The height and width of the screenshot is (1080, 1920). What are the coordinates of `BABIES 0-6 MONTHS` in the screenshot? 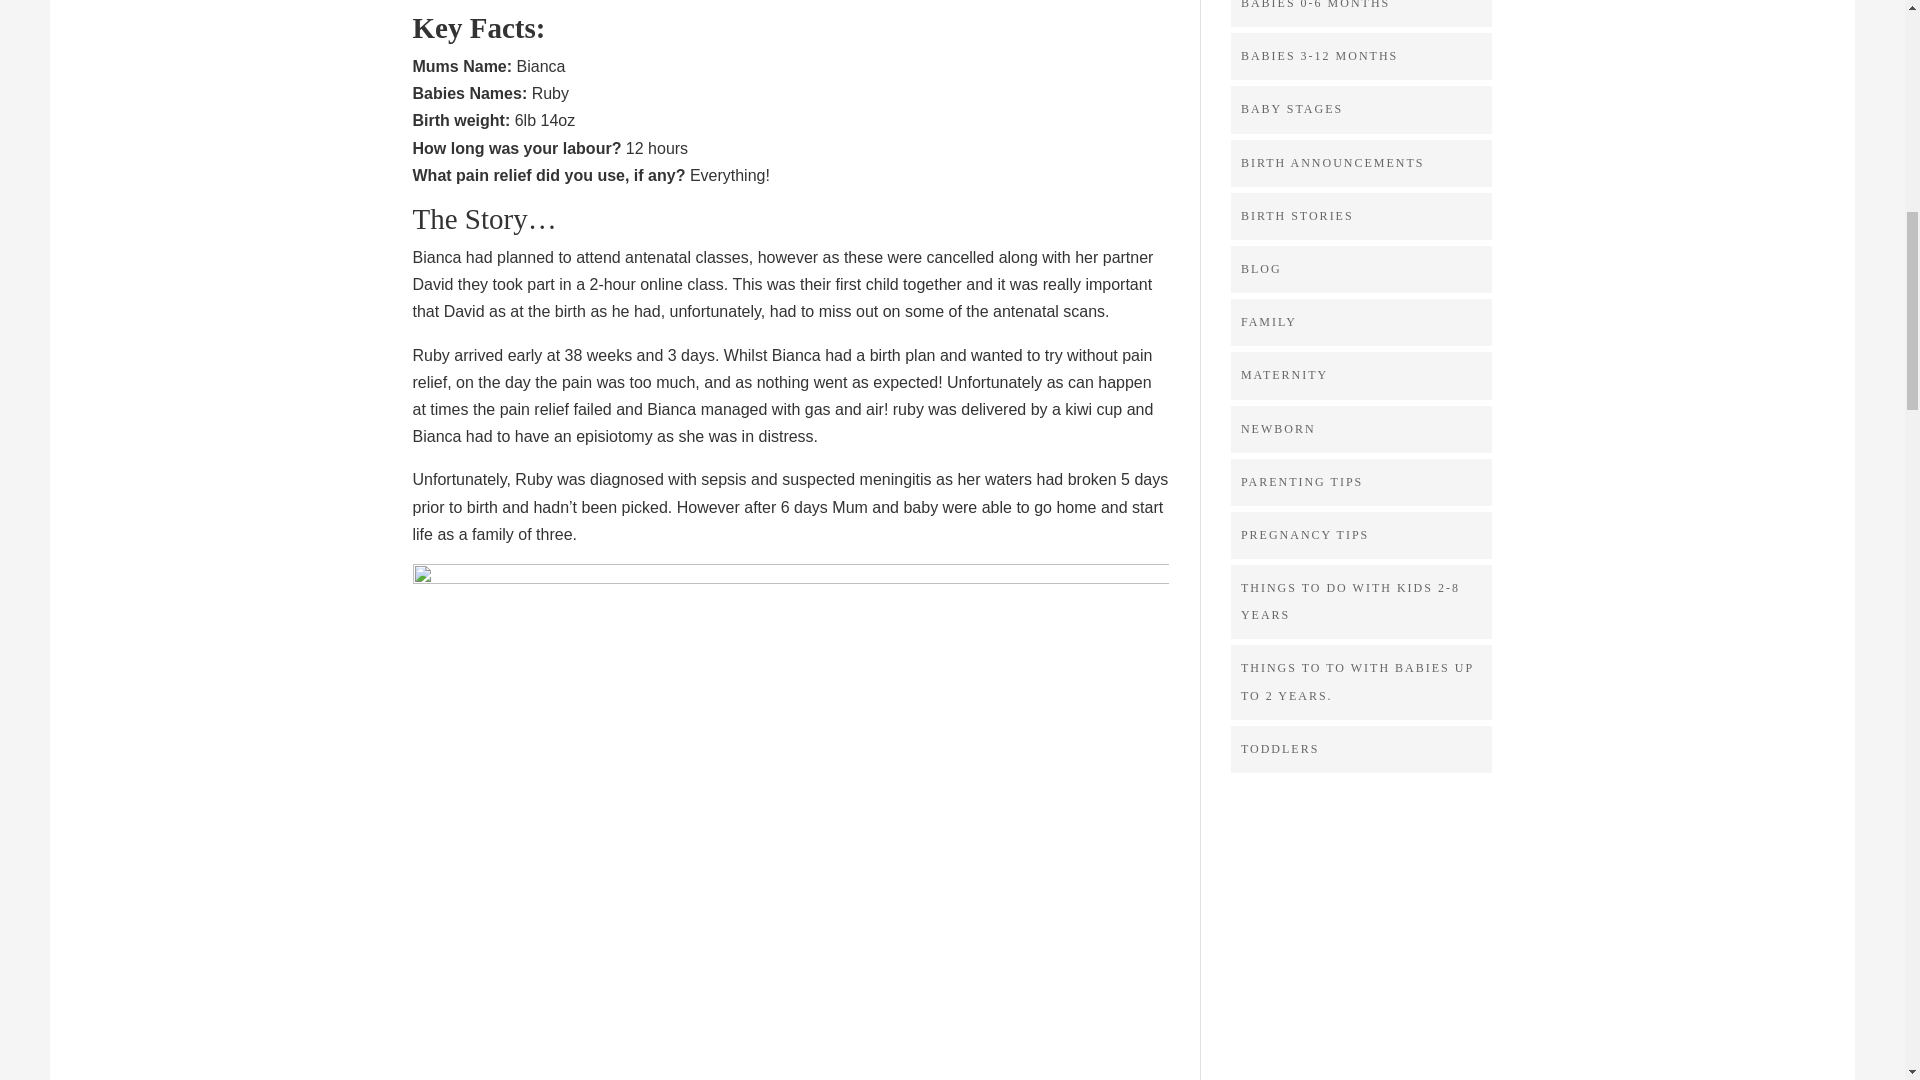 It's located at (1315, 4).